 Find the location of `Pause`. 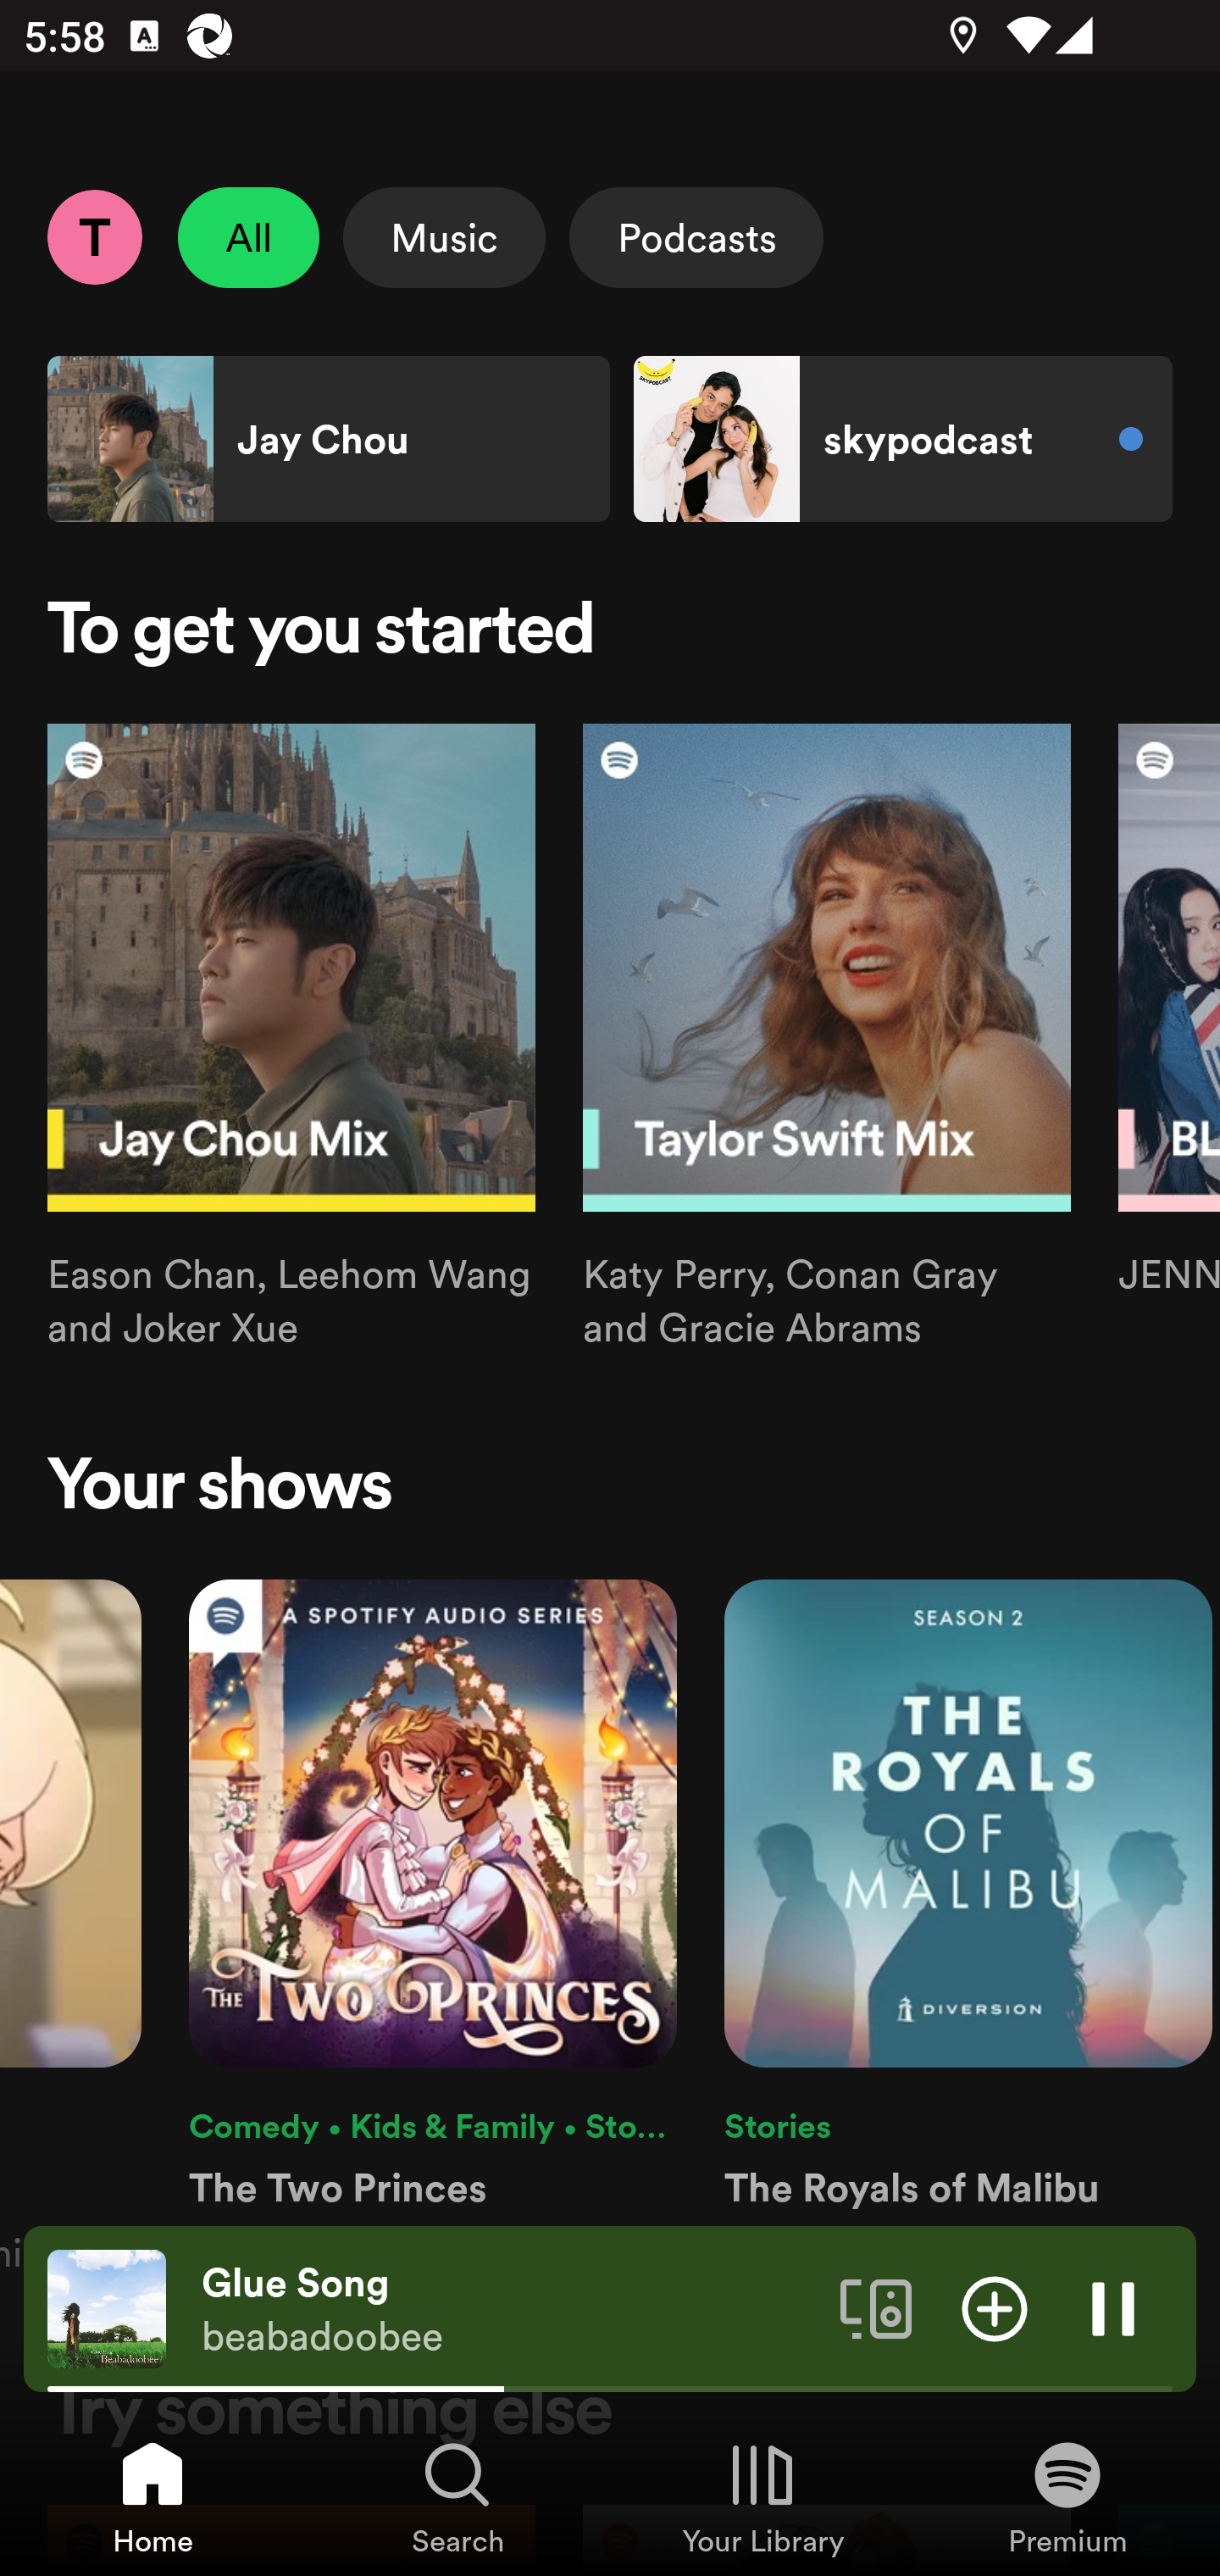

Pause is located at coordinates (1113, 2307).